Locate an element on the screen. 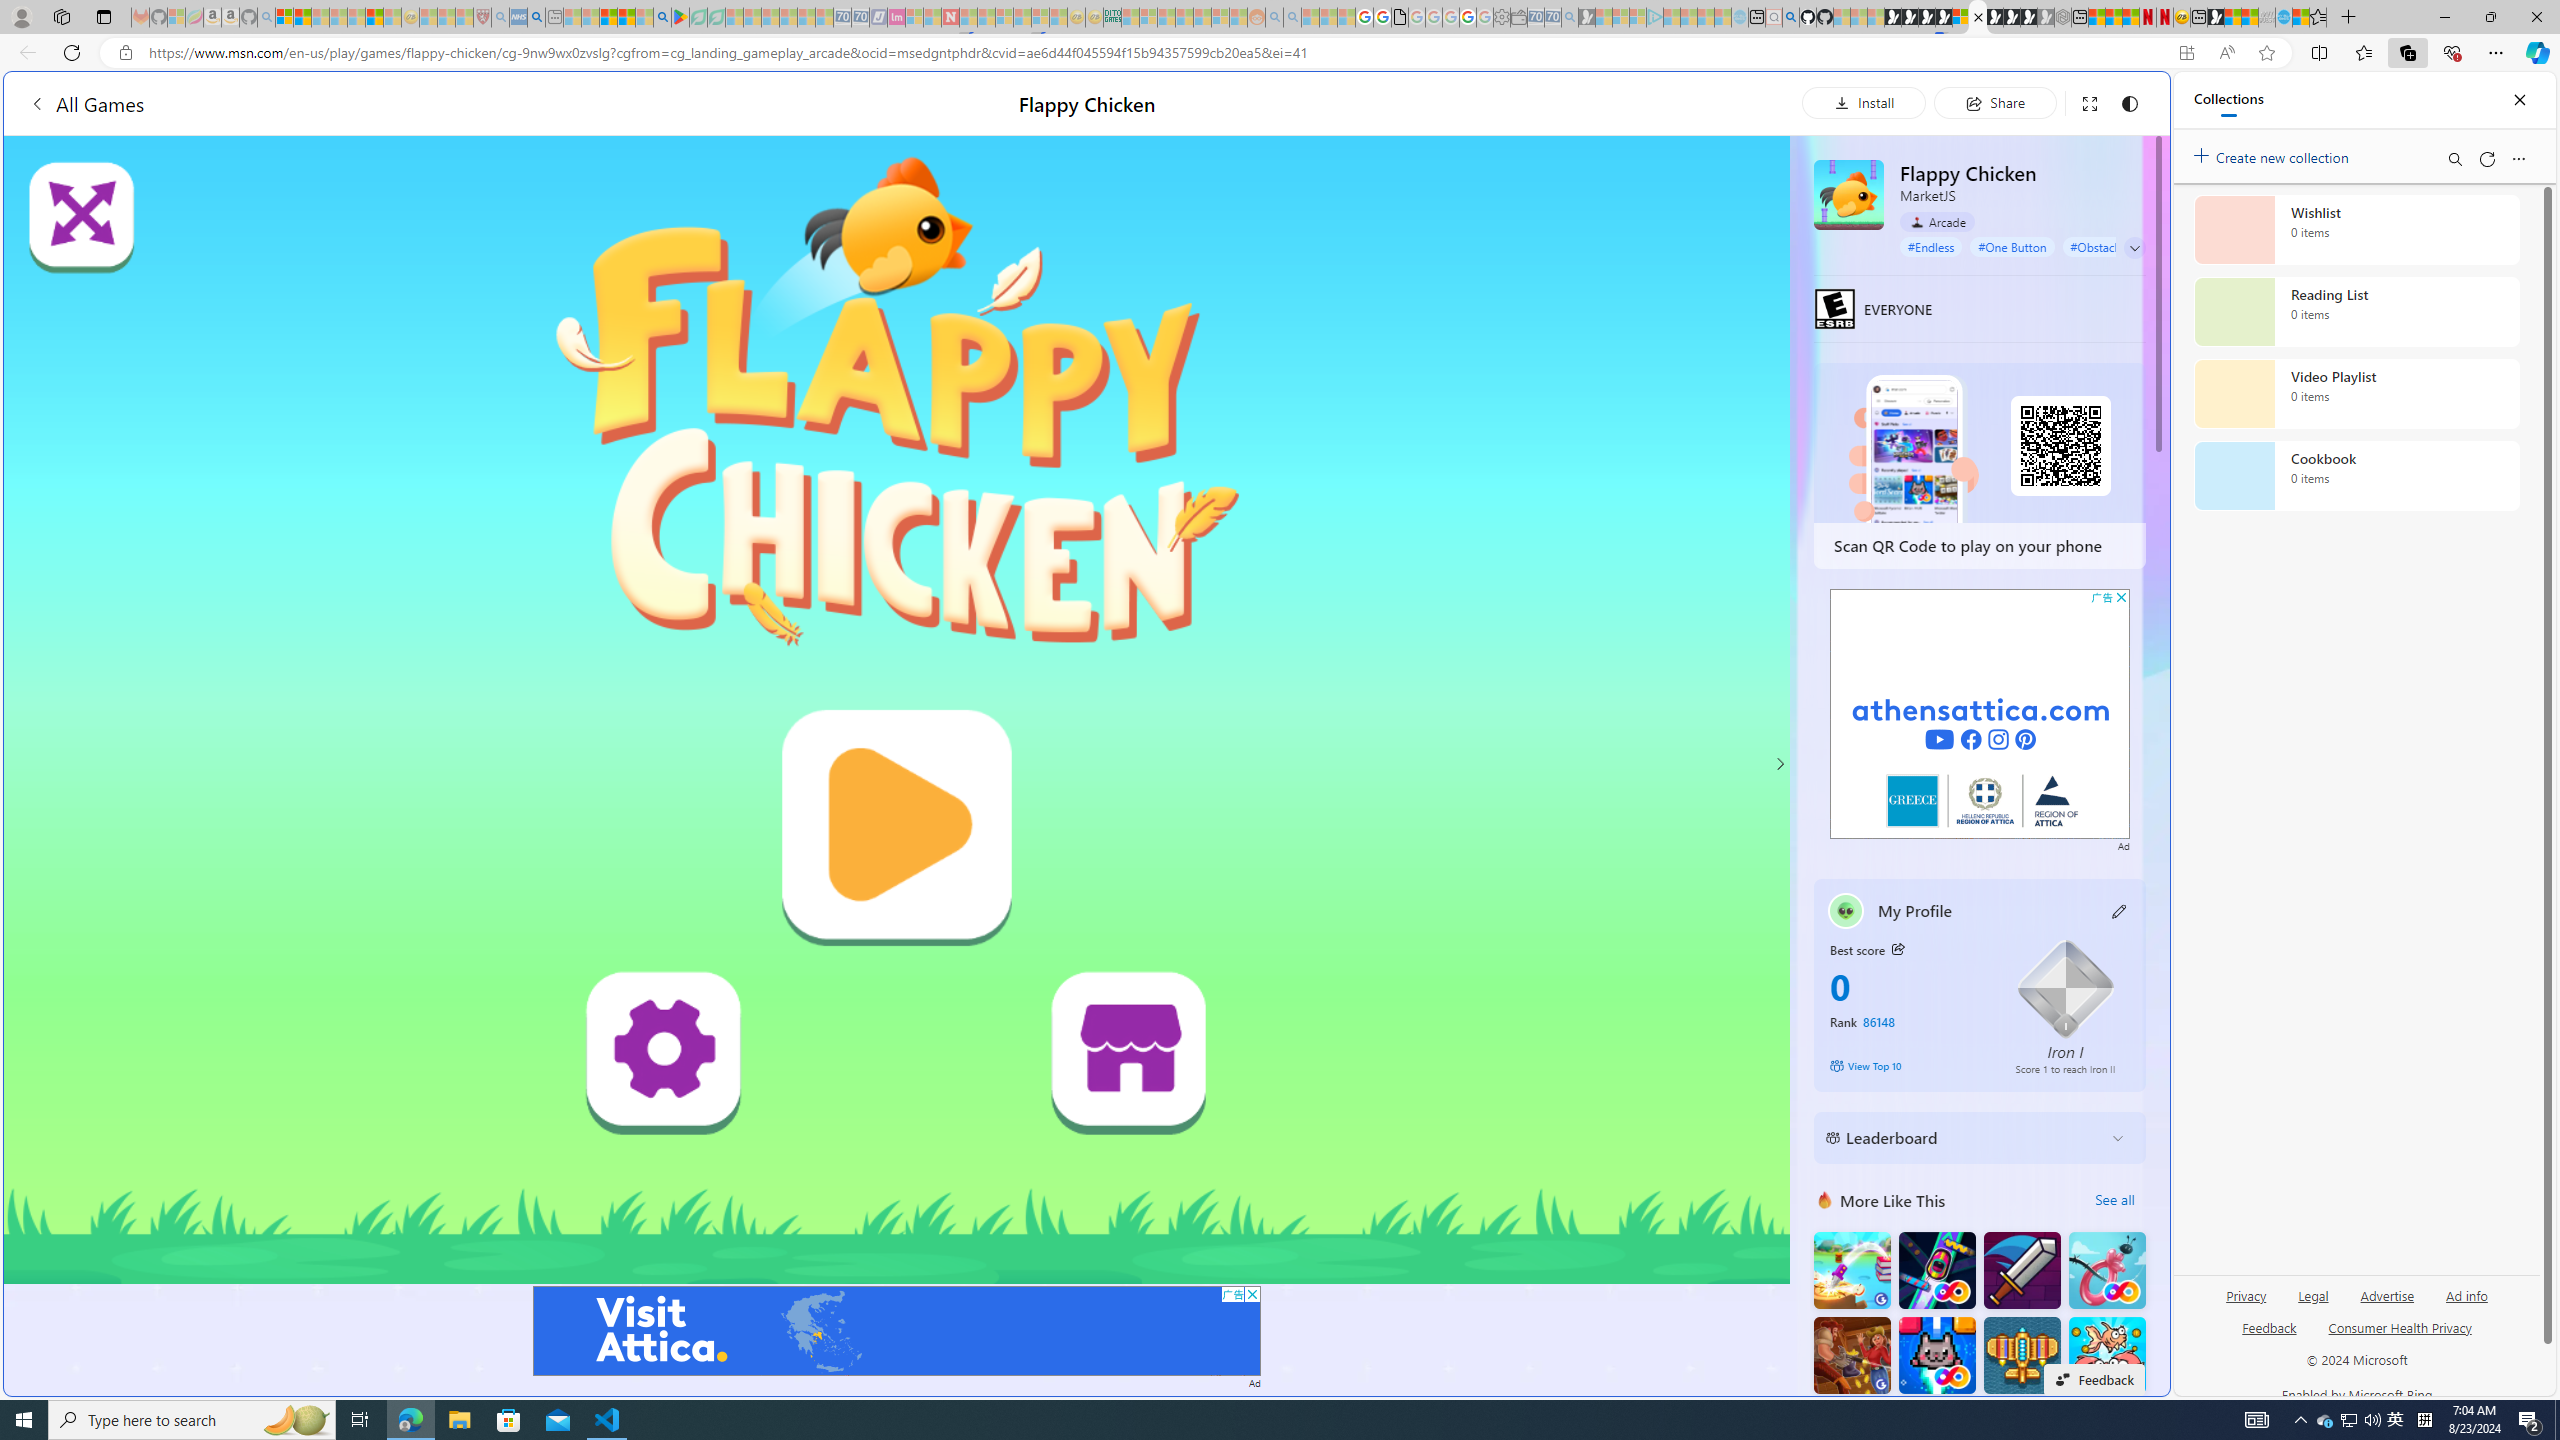 The image size is (2560, 1440). Balloon FRVR is located at coordinates (2108, 1270).